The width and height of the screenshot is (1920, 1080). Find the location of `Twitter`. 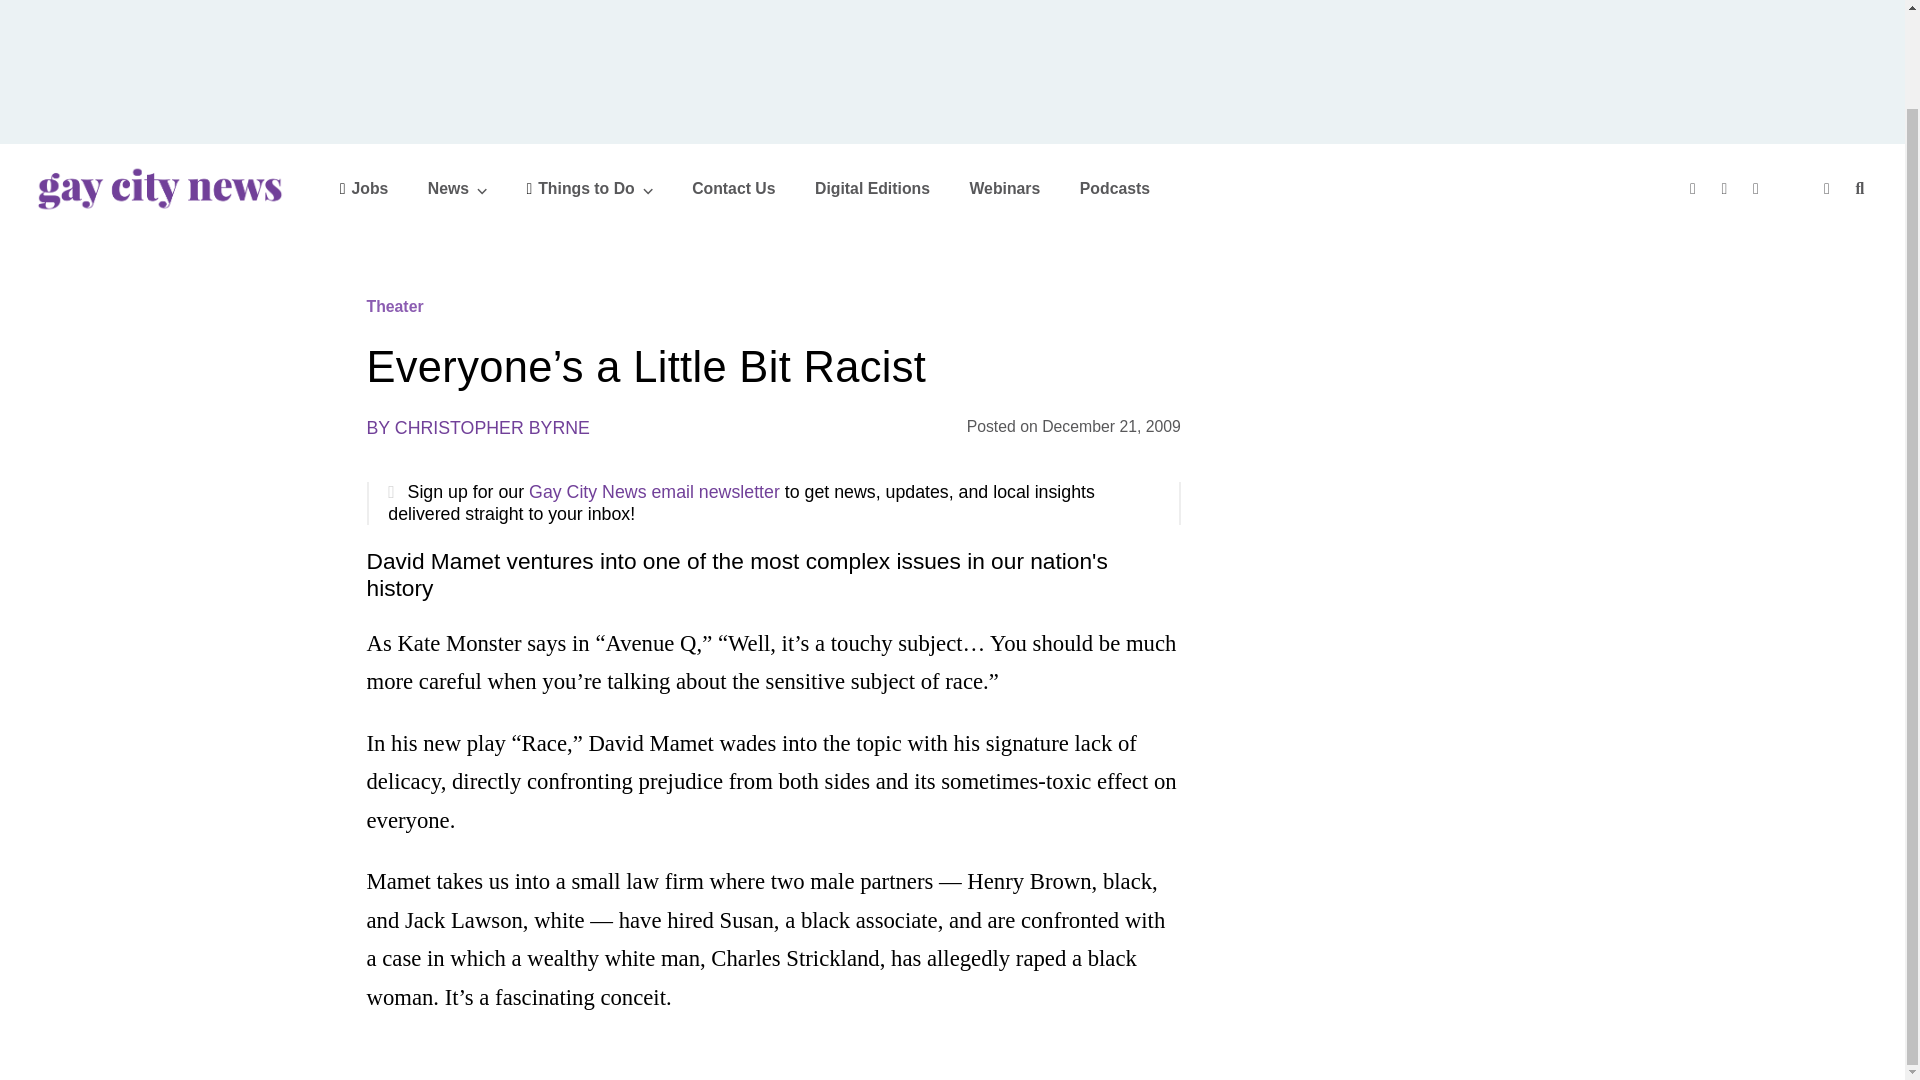

Twitter is located at coordinates (1728, 190).